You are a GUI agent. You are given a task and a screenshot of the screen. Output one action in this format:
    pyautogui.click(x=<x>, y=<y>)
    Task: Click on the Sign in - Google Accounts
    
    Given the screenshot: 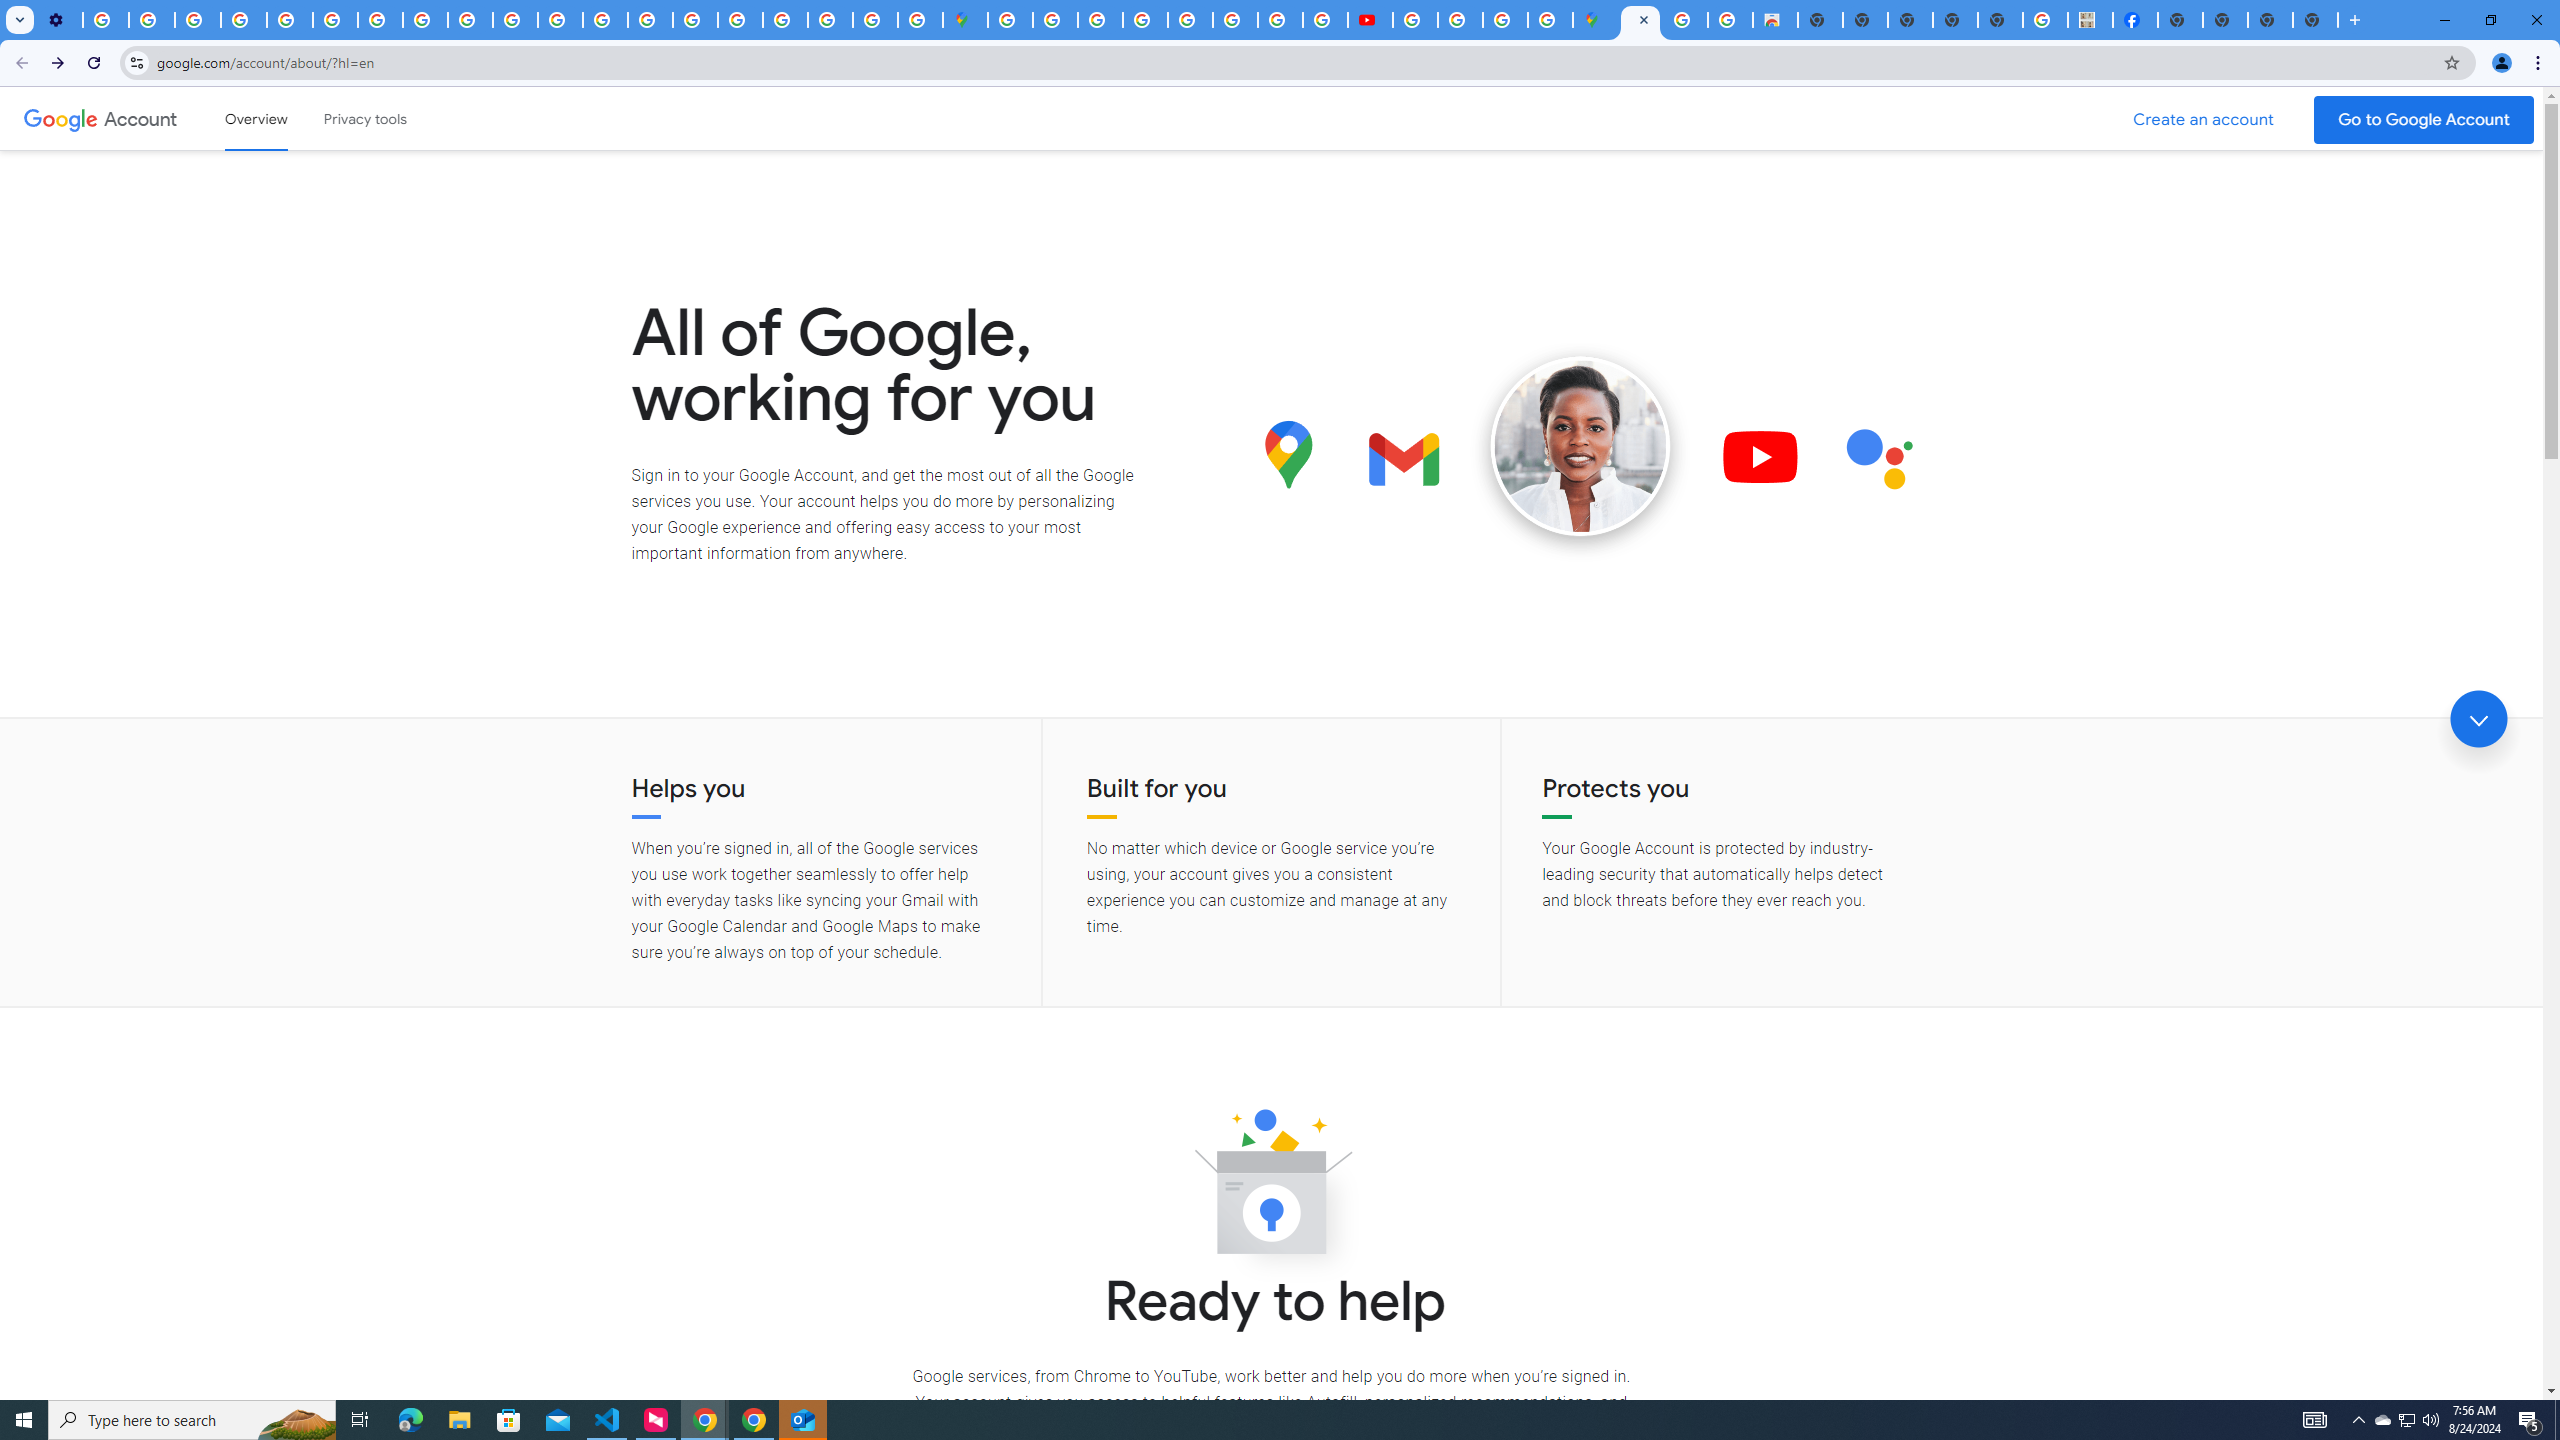 What is the action you would take?
    pyautogui.click(x=1009, y=20)
    